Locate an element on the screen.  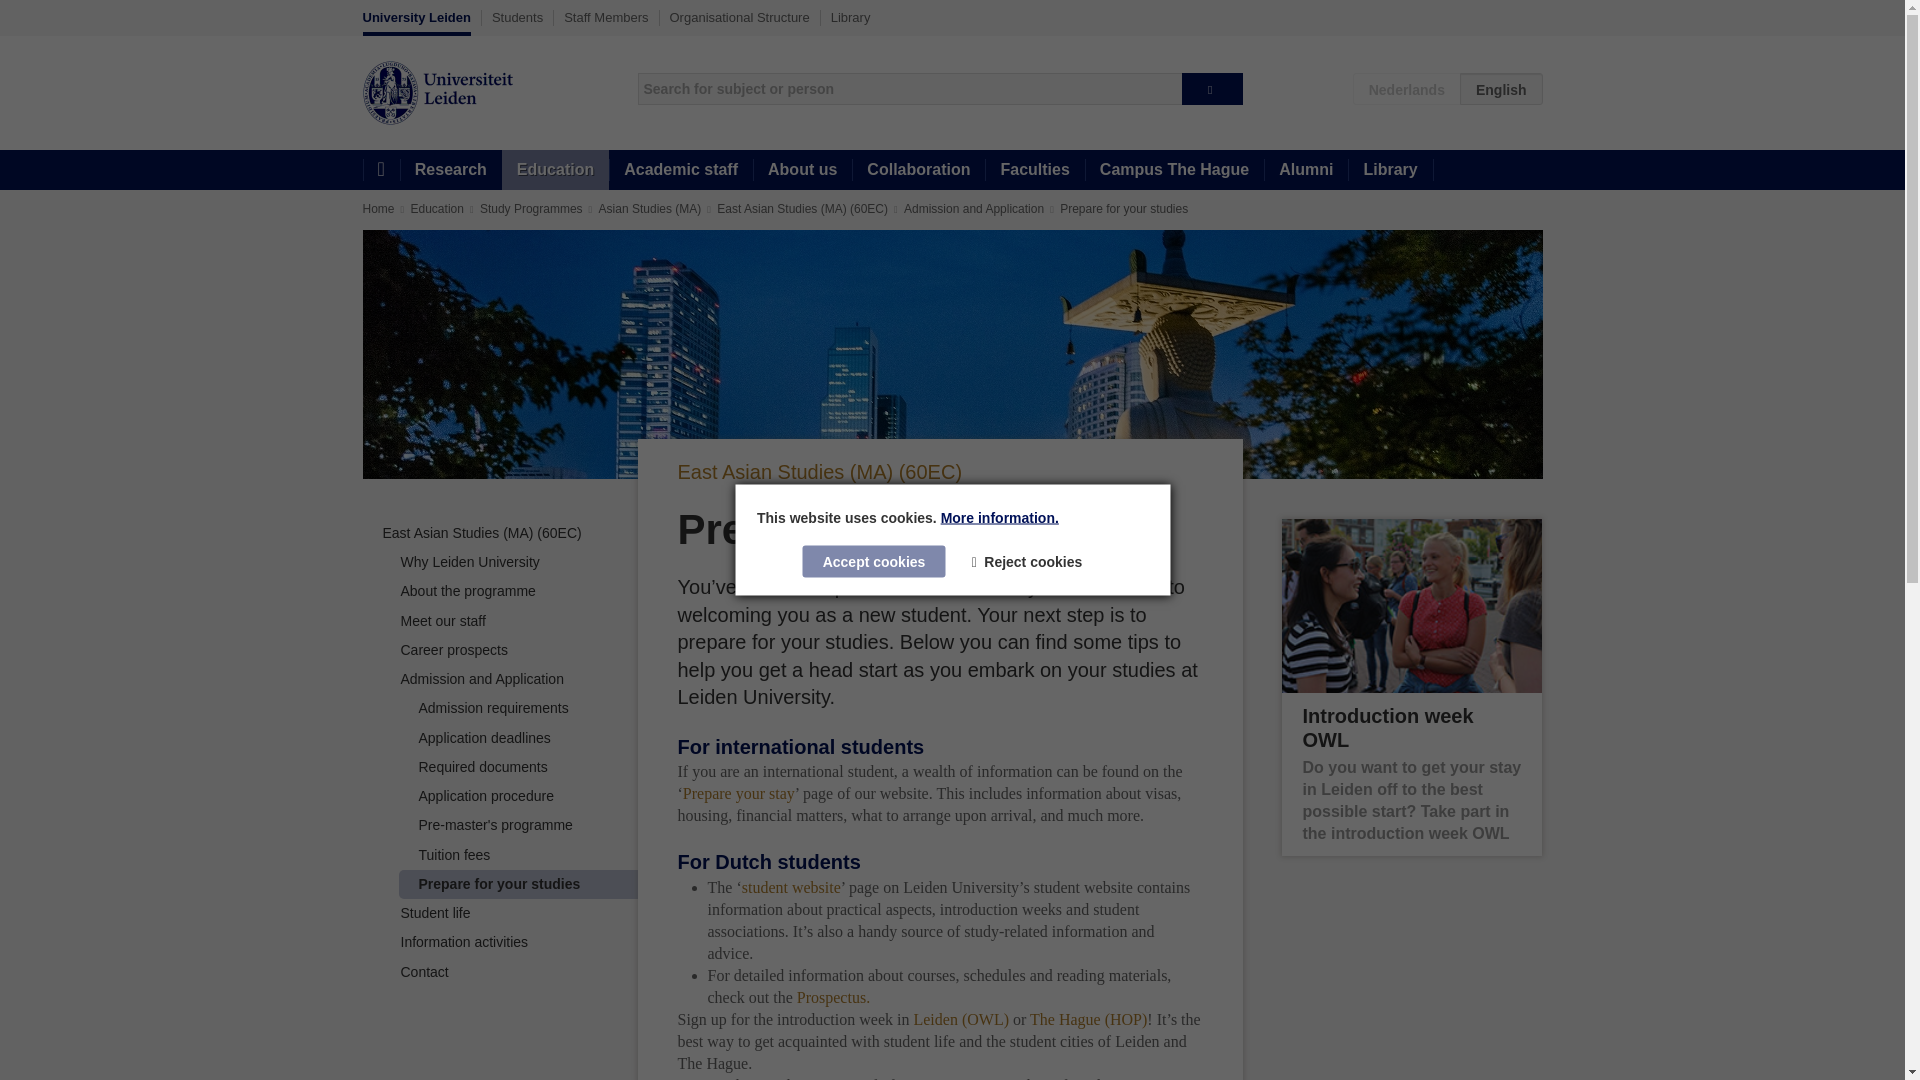
Application deadlines is located at coordinates (484, 738).